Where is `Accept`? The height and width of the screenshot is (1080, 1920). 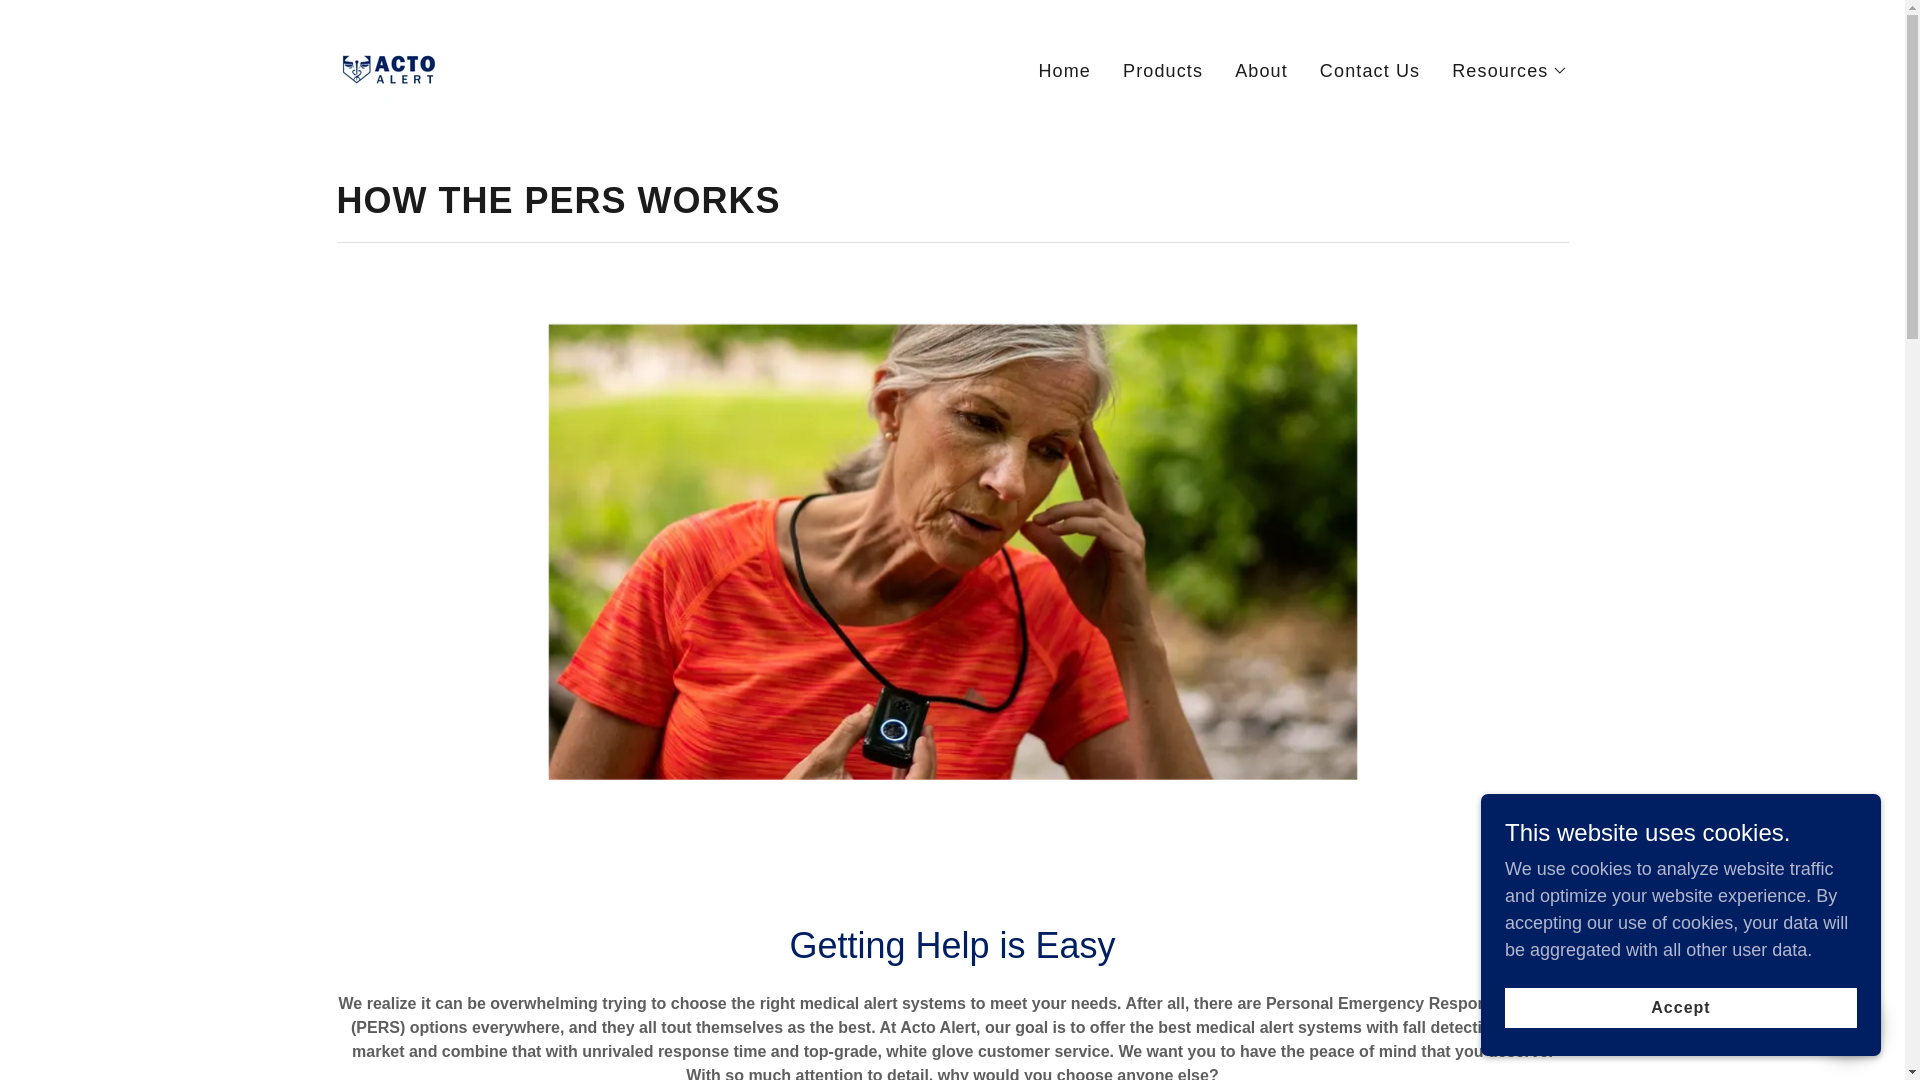
Accept is located at coordinates (1680, 1008).